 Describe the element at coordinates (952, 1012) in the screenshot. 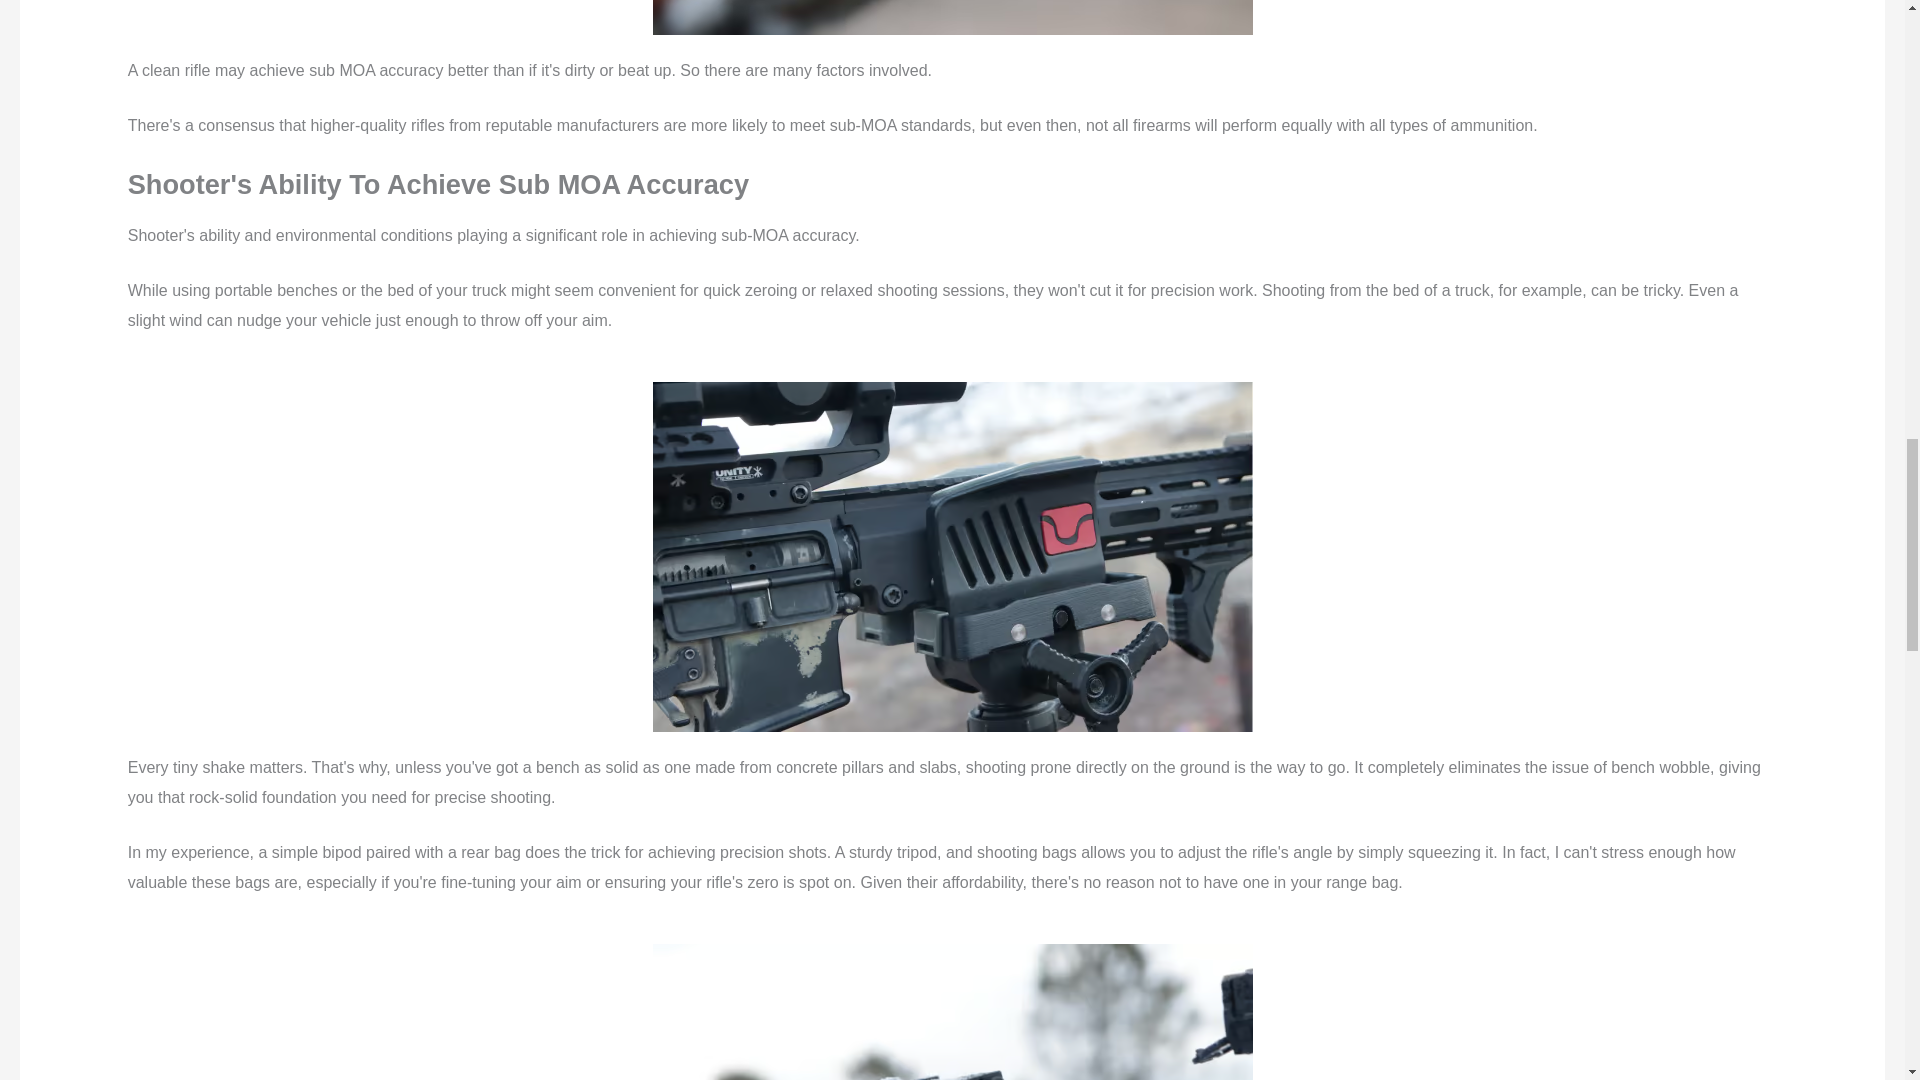

I see `geissele ar15 handguards` at that location.